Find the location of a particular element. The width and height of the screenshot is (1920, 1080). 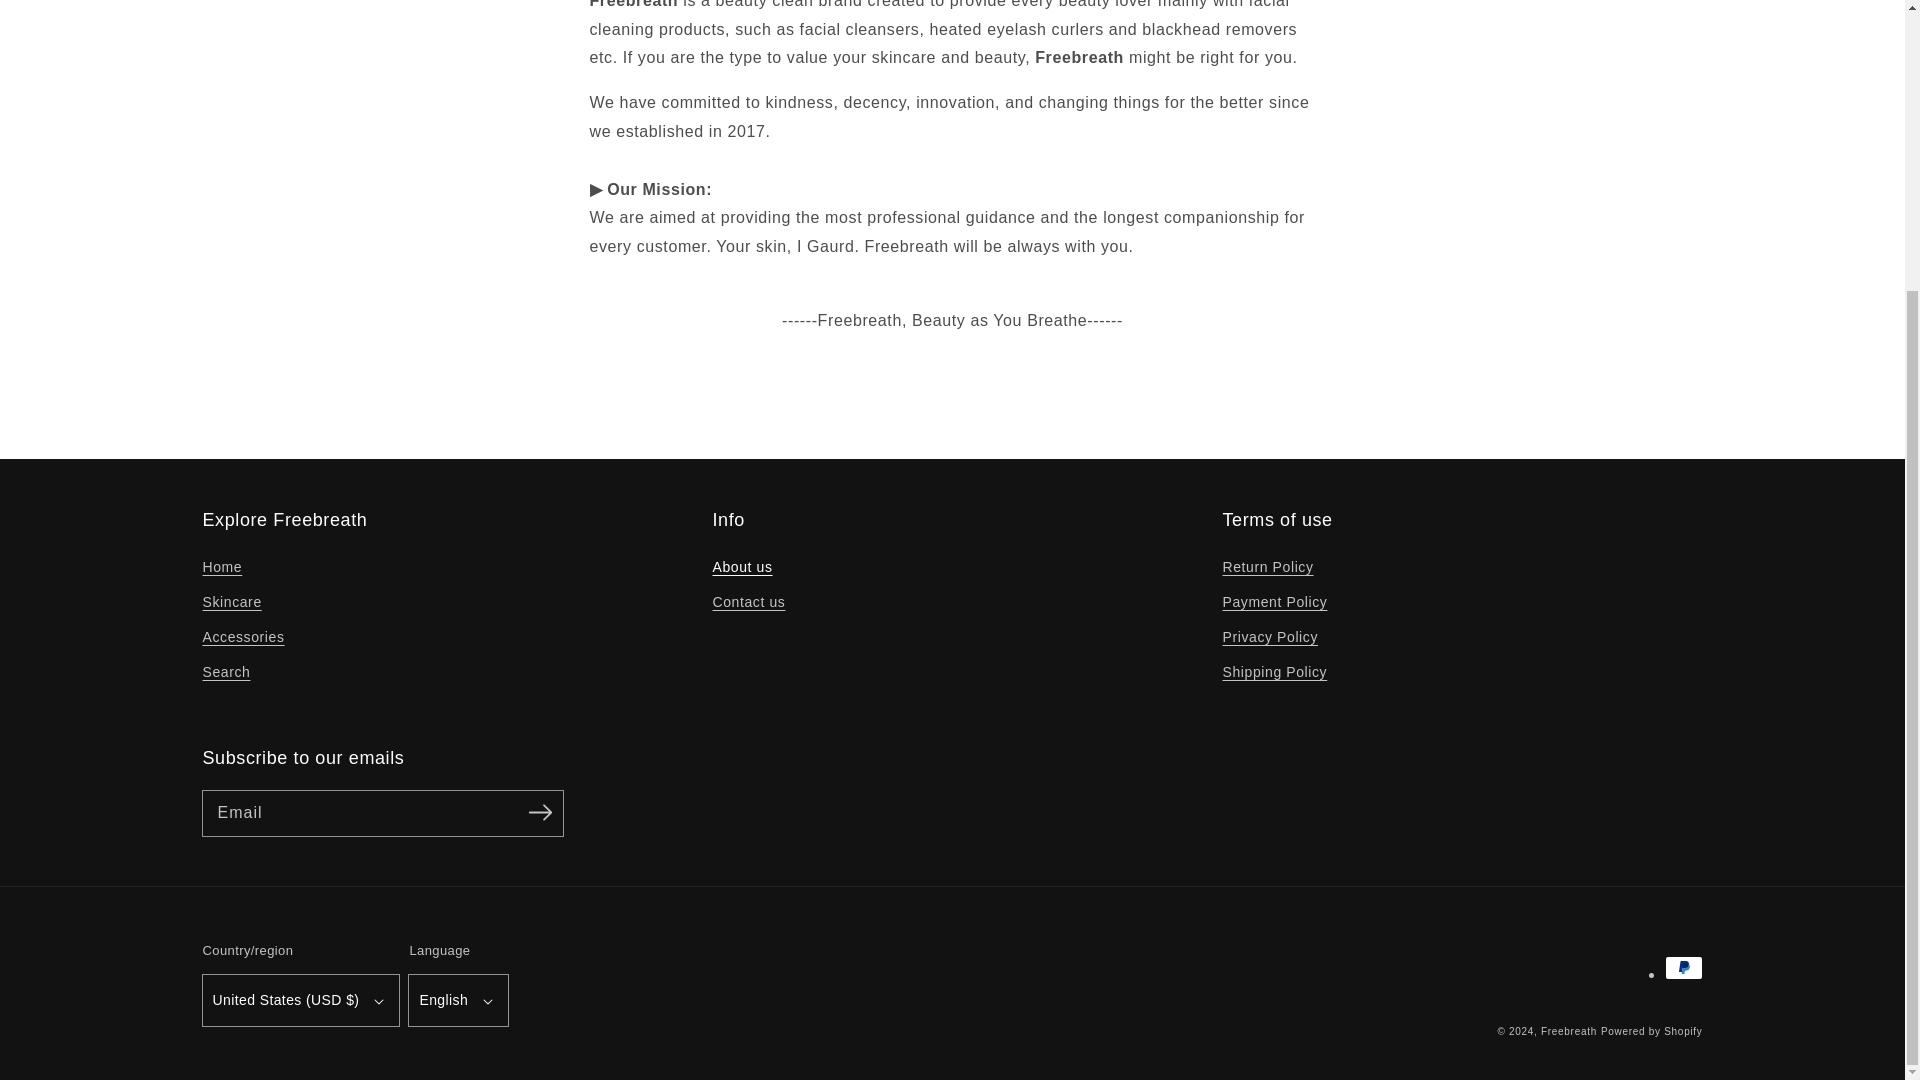

About us is located at coordinates (742, 570).